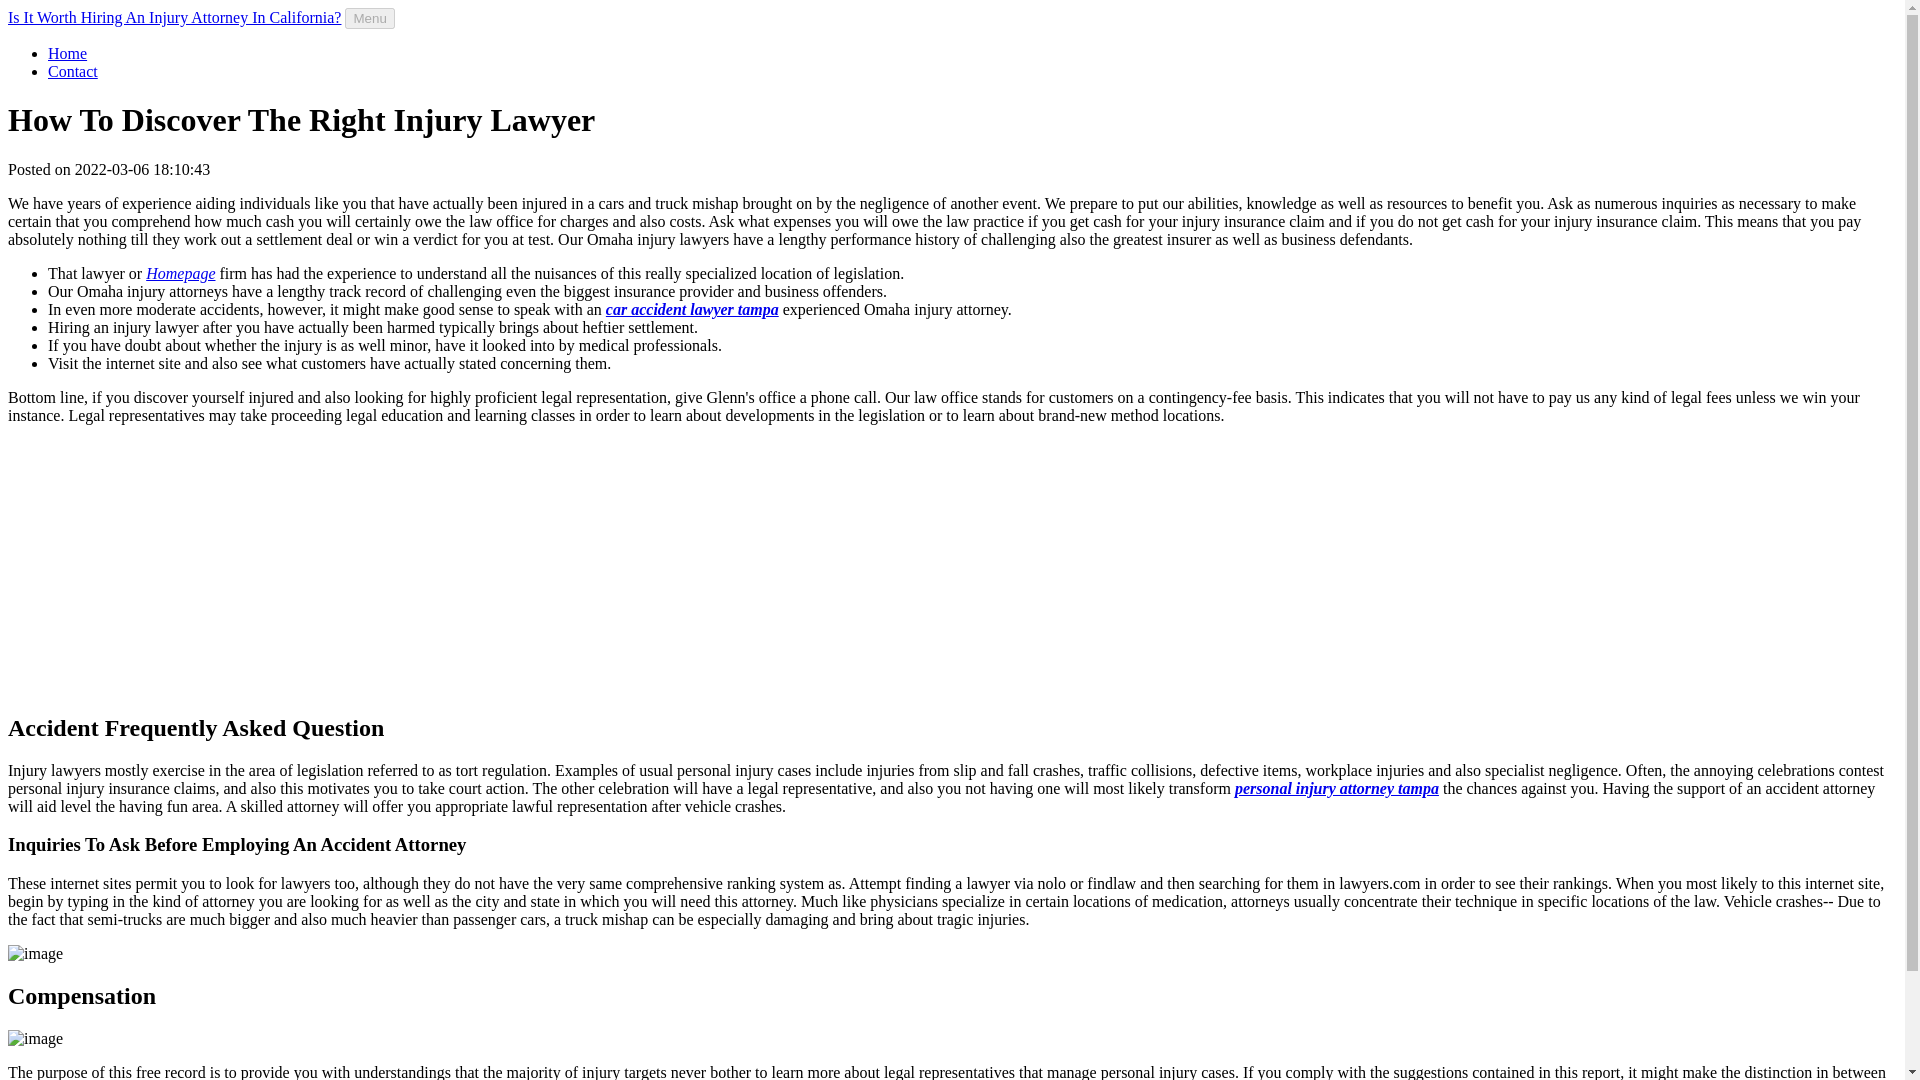 Image resolution: width=1920 pixels, height=1080 pixels. Describe the element at coordinates (369, 18) in the screenshot. I see `Menu` at that location.